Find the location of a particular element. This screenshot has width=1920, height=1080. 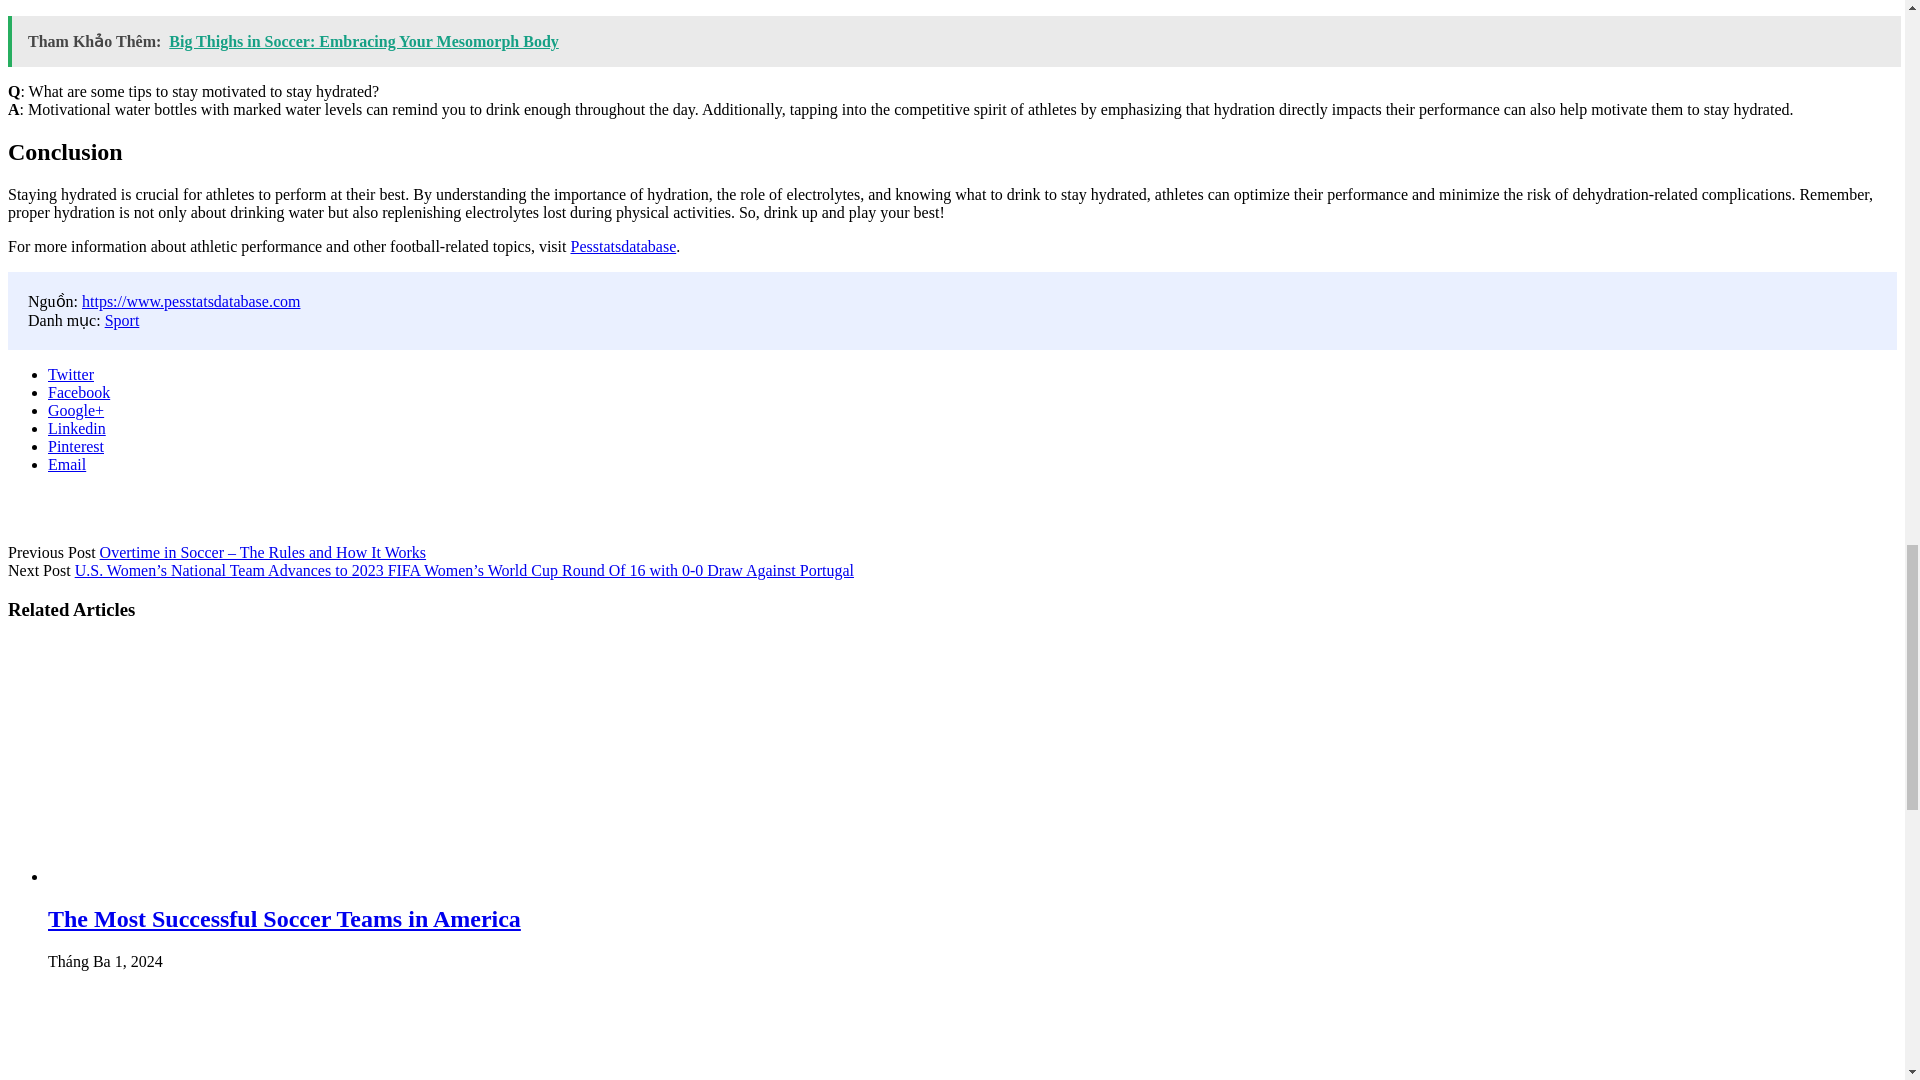

Pesstatsdatabase is located at coordinates (622, 246).